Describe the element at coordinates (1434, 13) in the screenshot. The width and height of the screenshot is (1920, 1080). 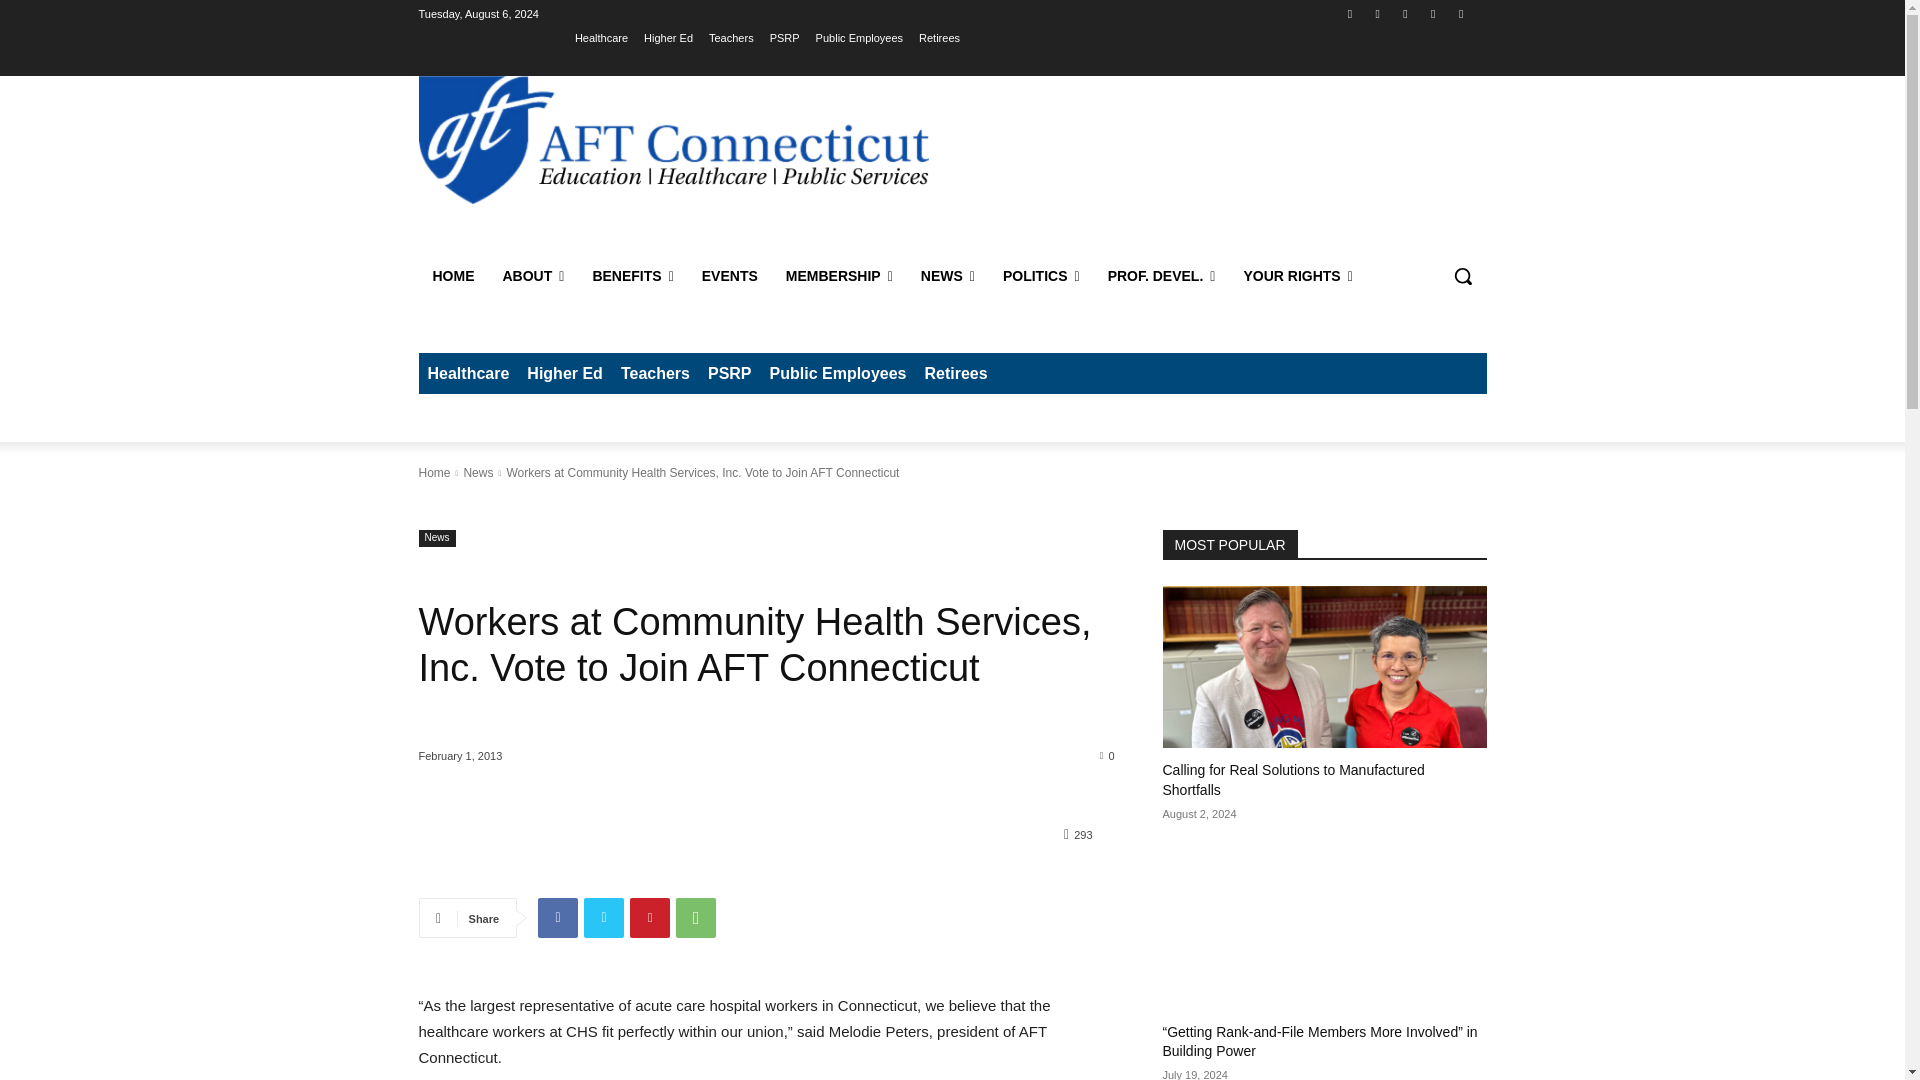
I see `Twitter` at that location.